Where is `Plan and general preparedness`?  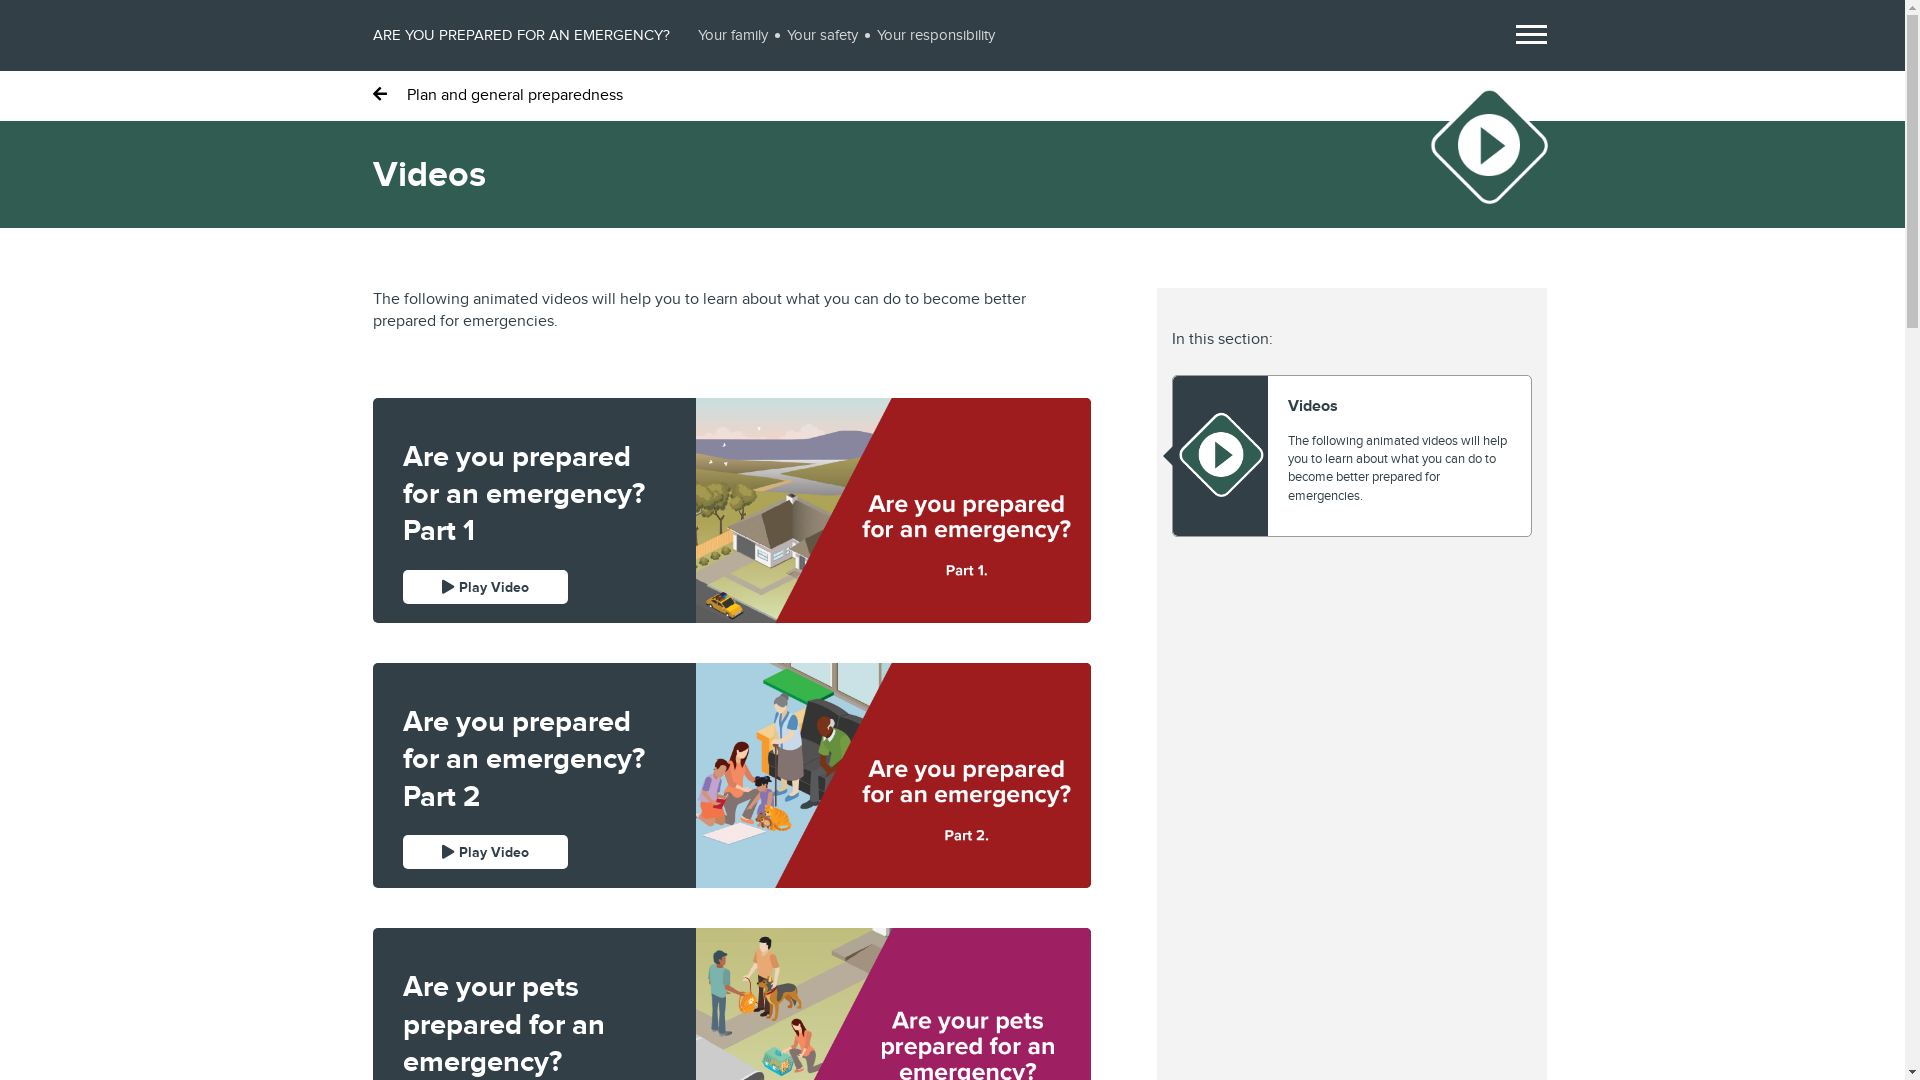 Plan and general preparedness is located at coordinates (497, 94).